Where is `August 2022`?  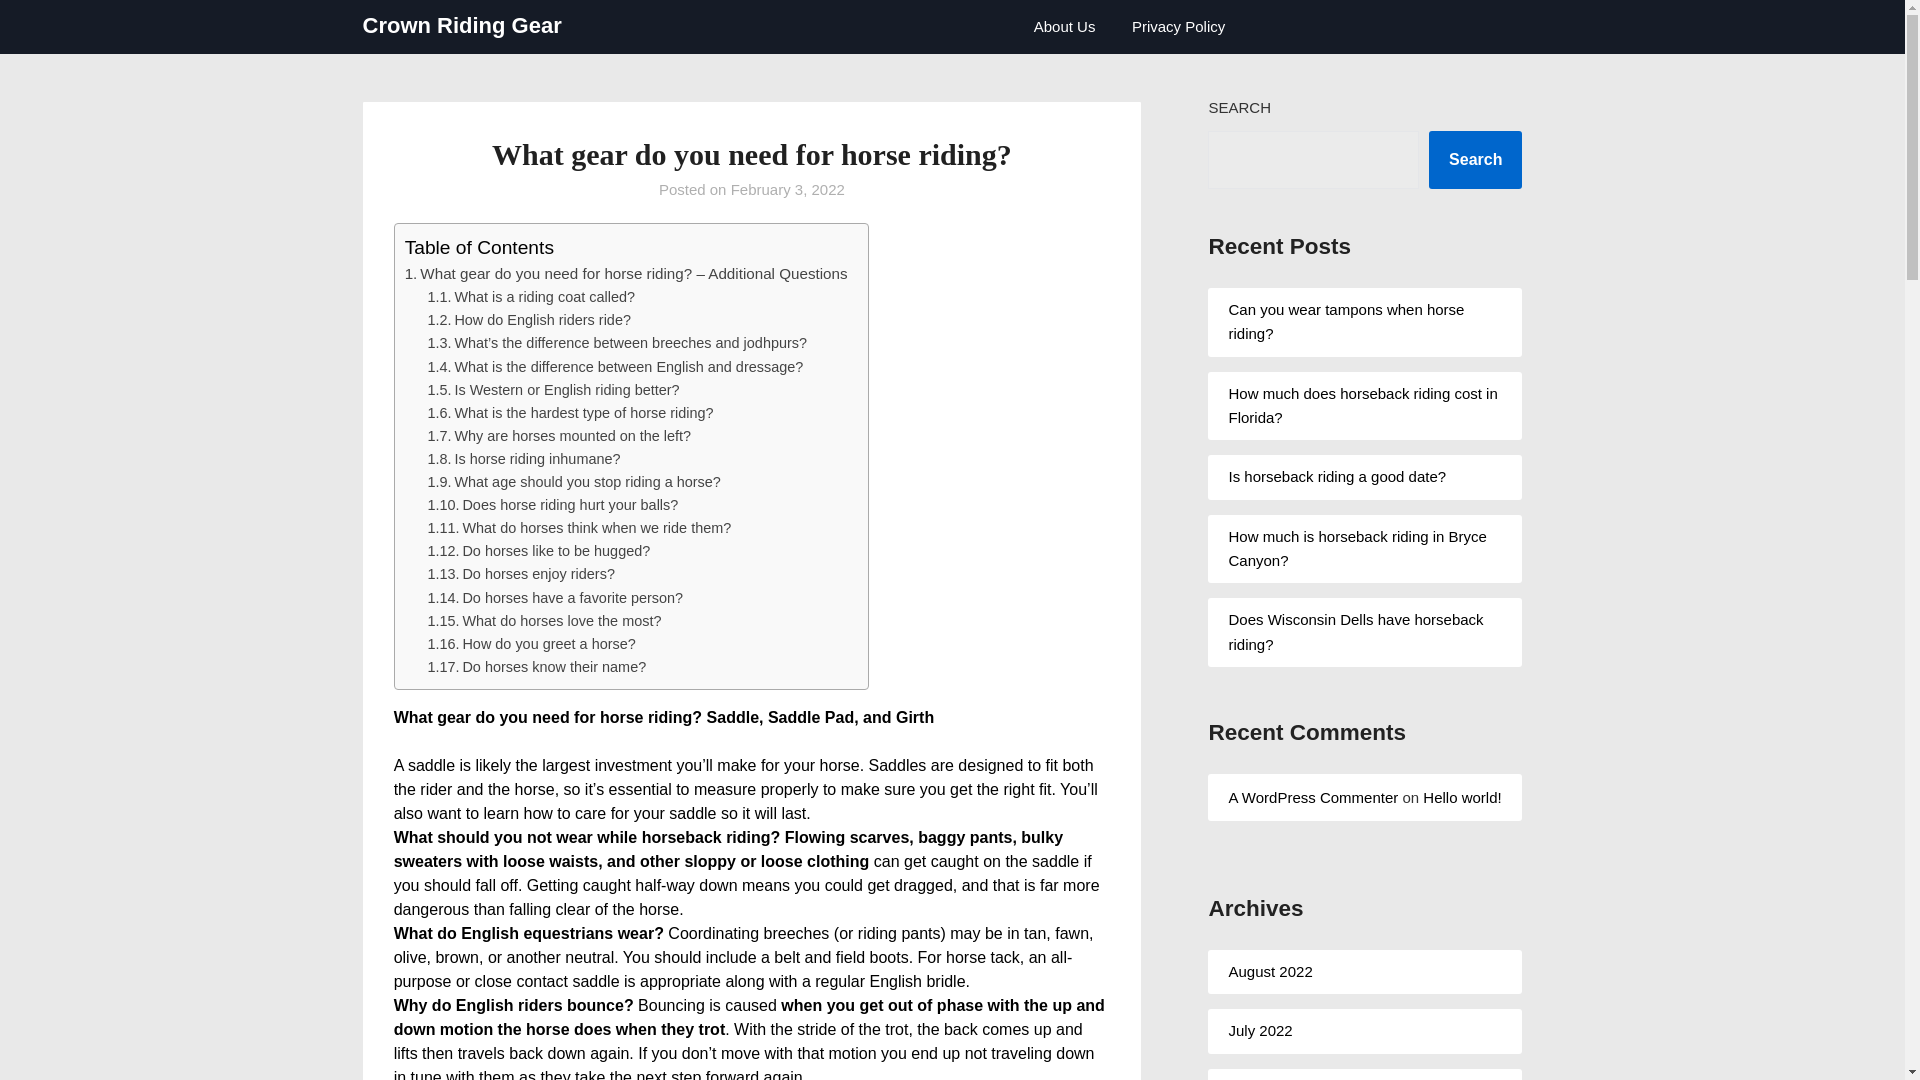 August 2022 is located at coordinates (1270, 971).